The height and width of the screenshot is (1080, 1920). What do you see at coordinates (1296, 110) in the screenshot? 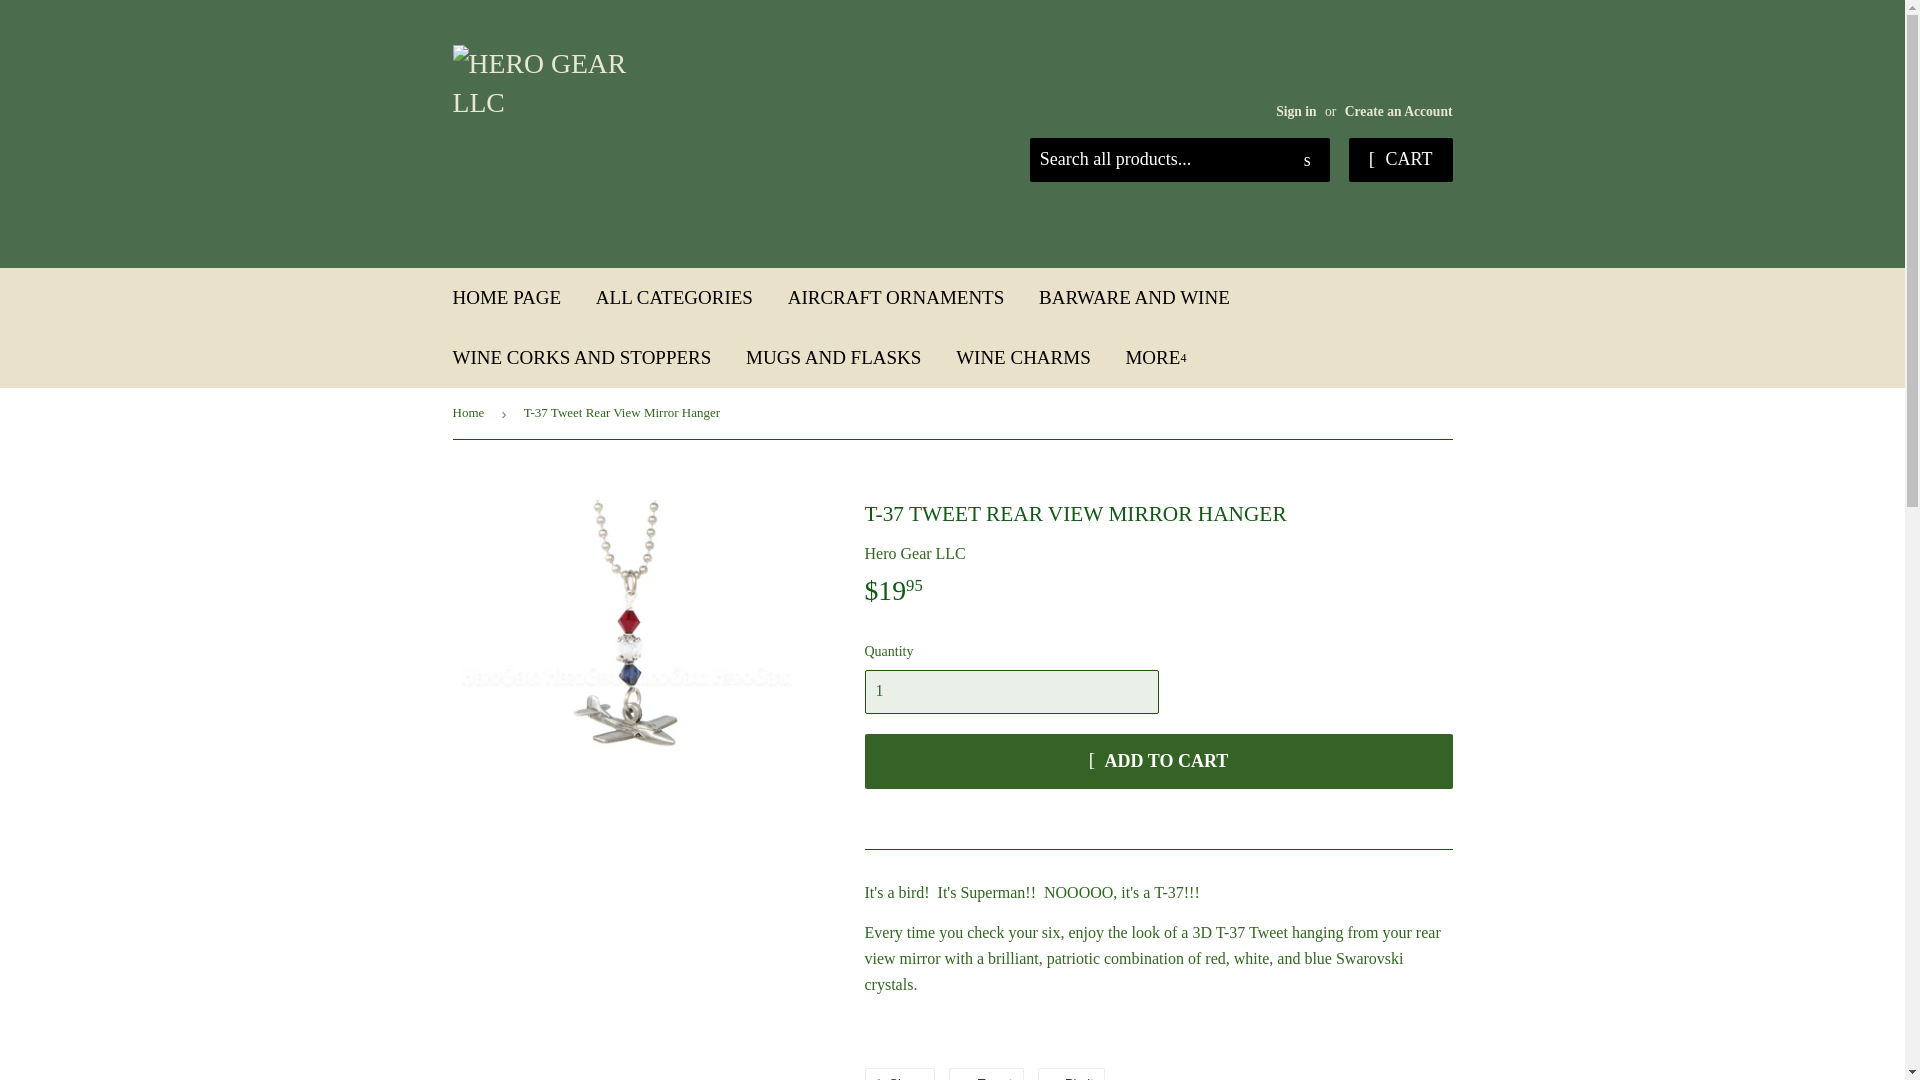
I see `Sign in` at bounding box center [1296, 110].